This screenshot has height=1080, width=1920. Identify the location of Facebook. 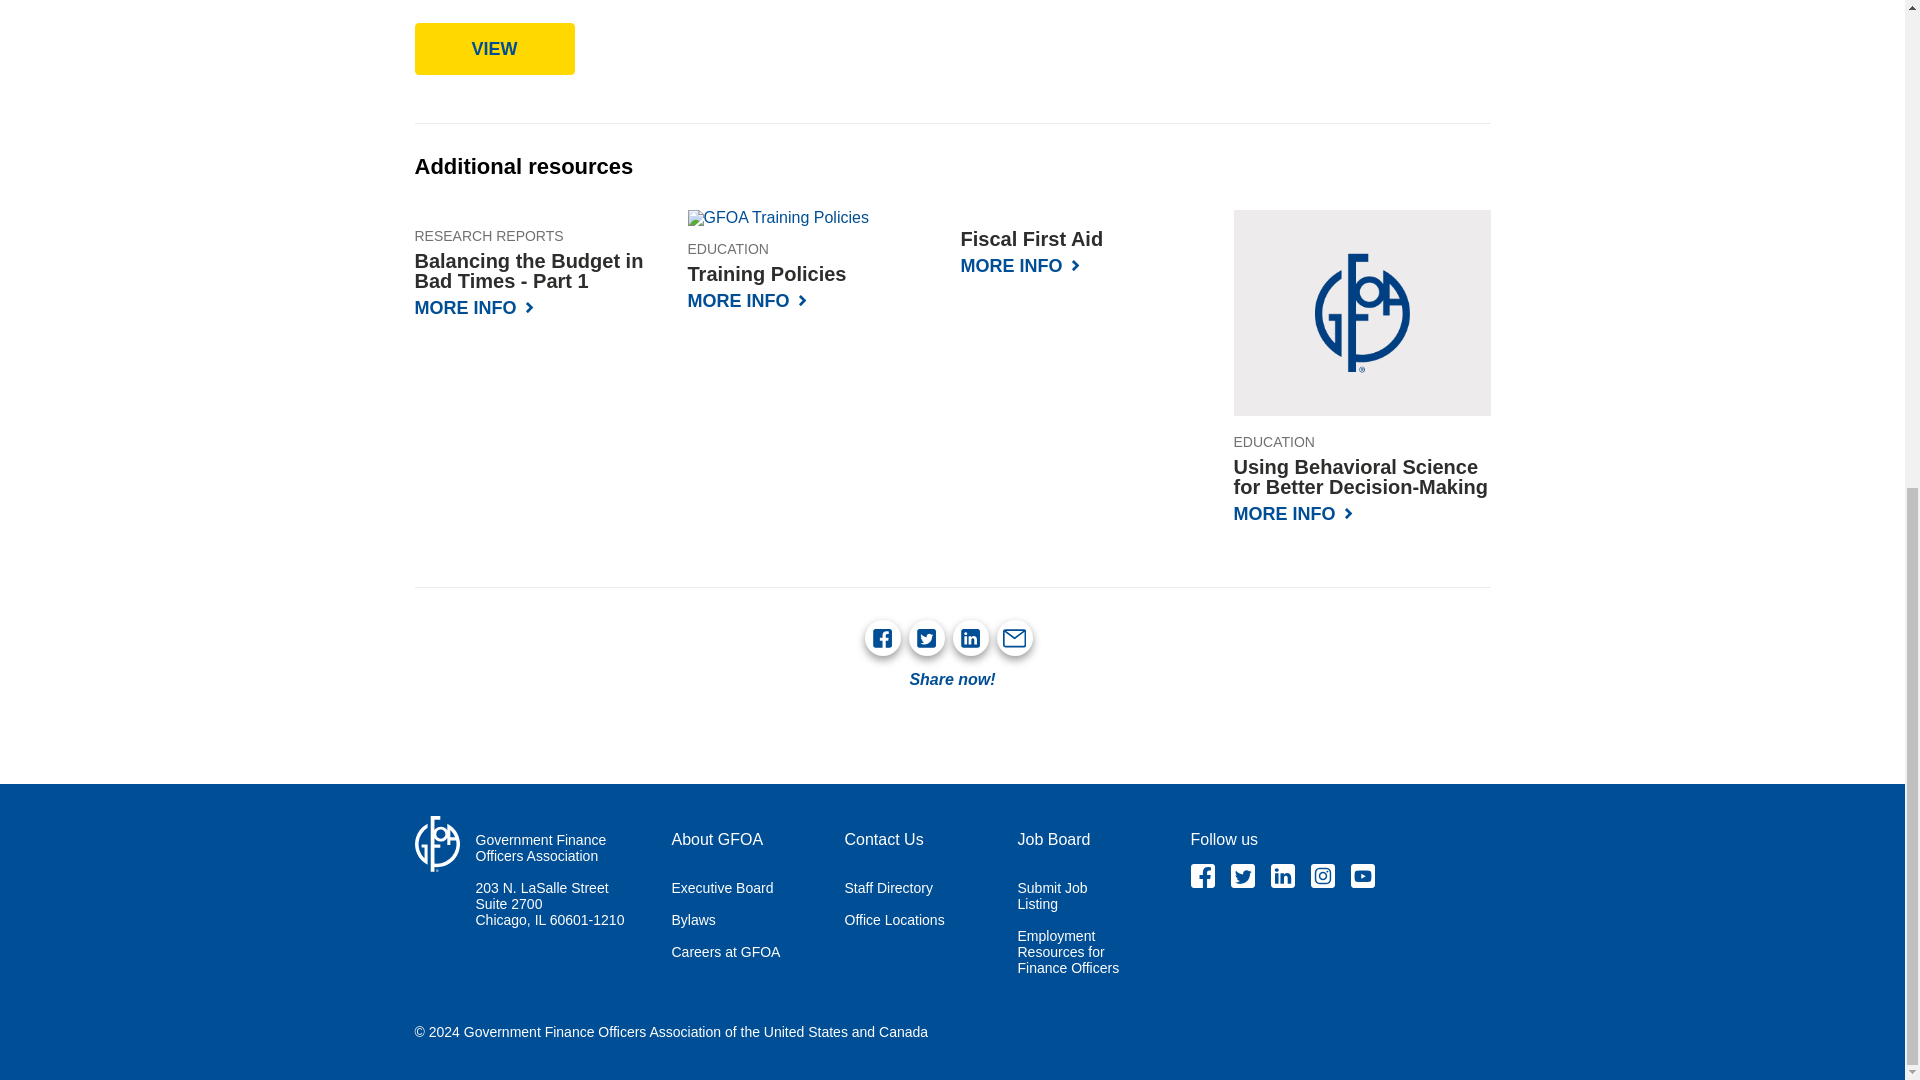
(882, 638).